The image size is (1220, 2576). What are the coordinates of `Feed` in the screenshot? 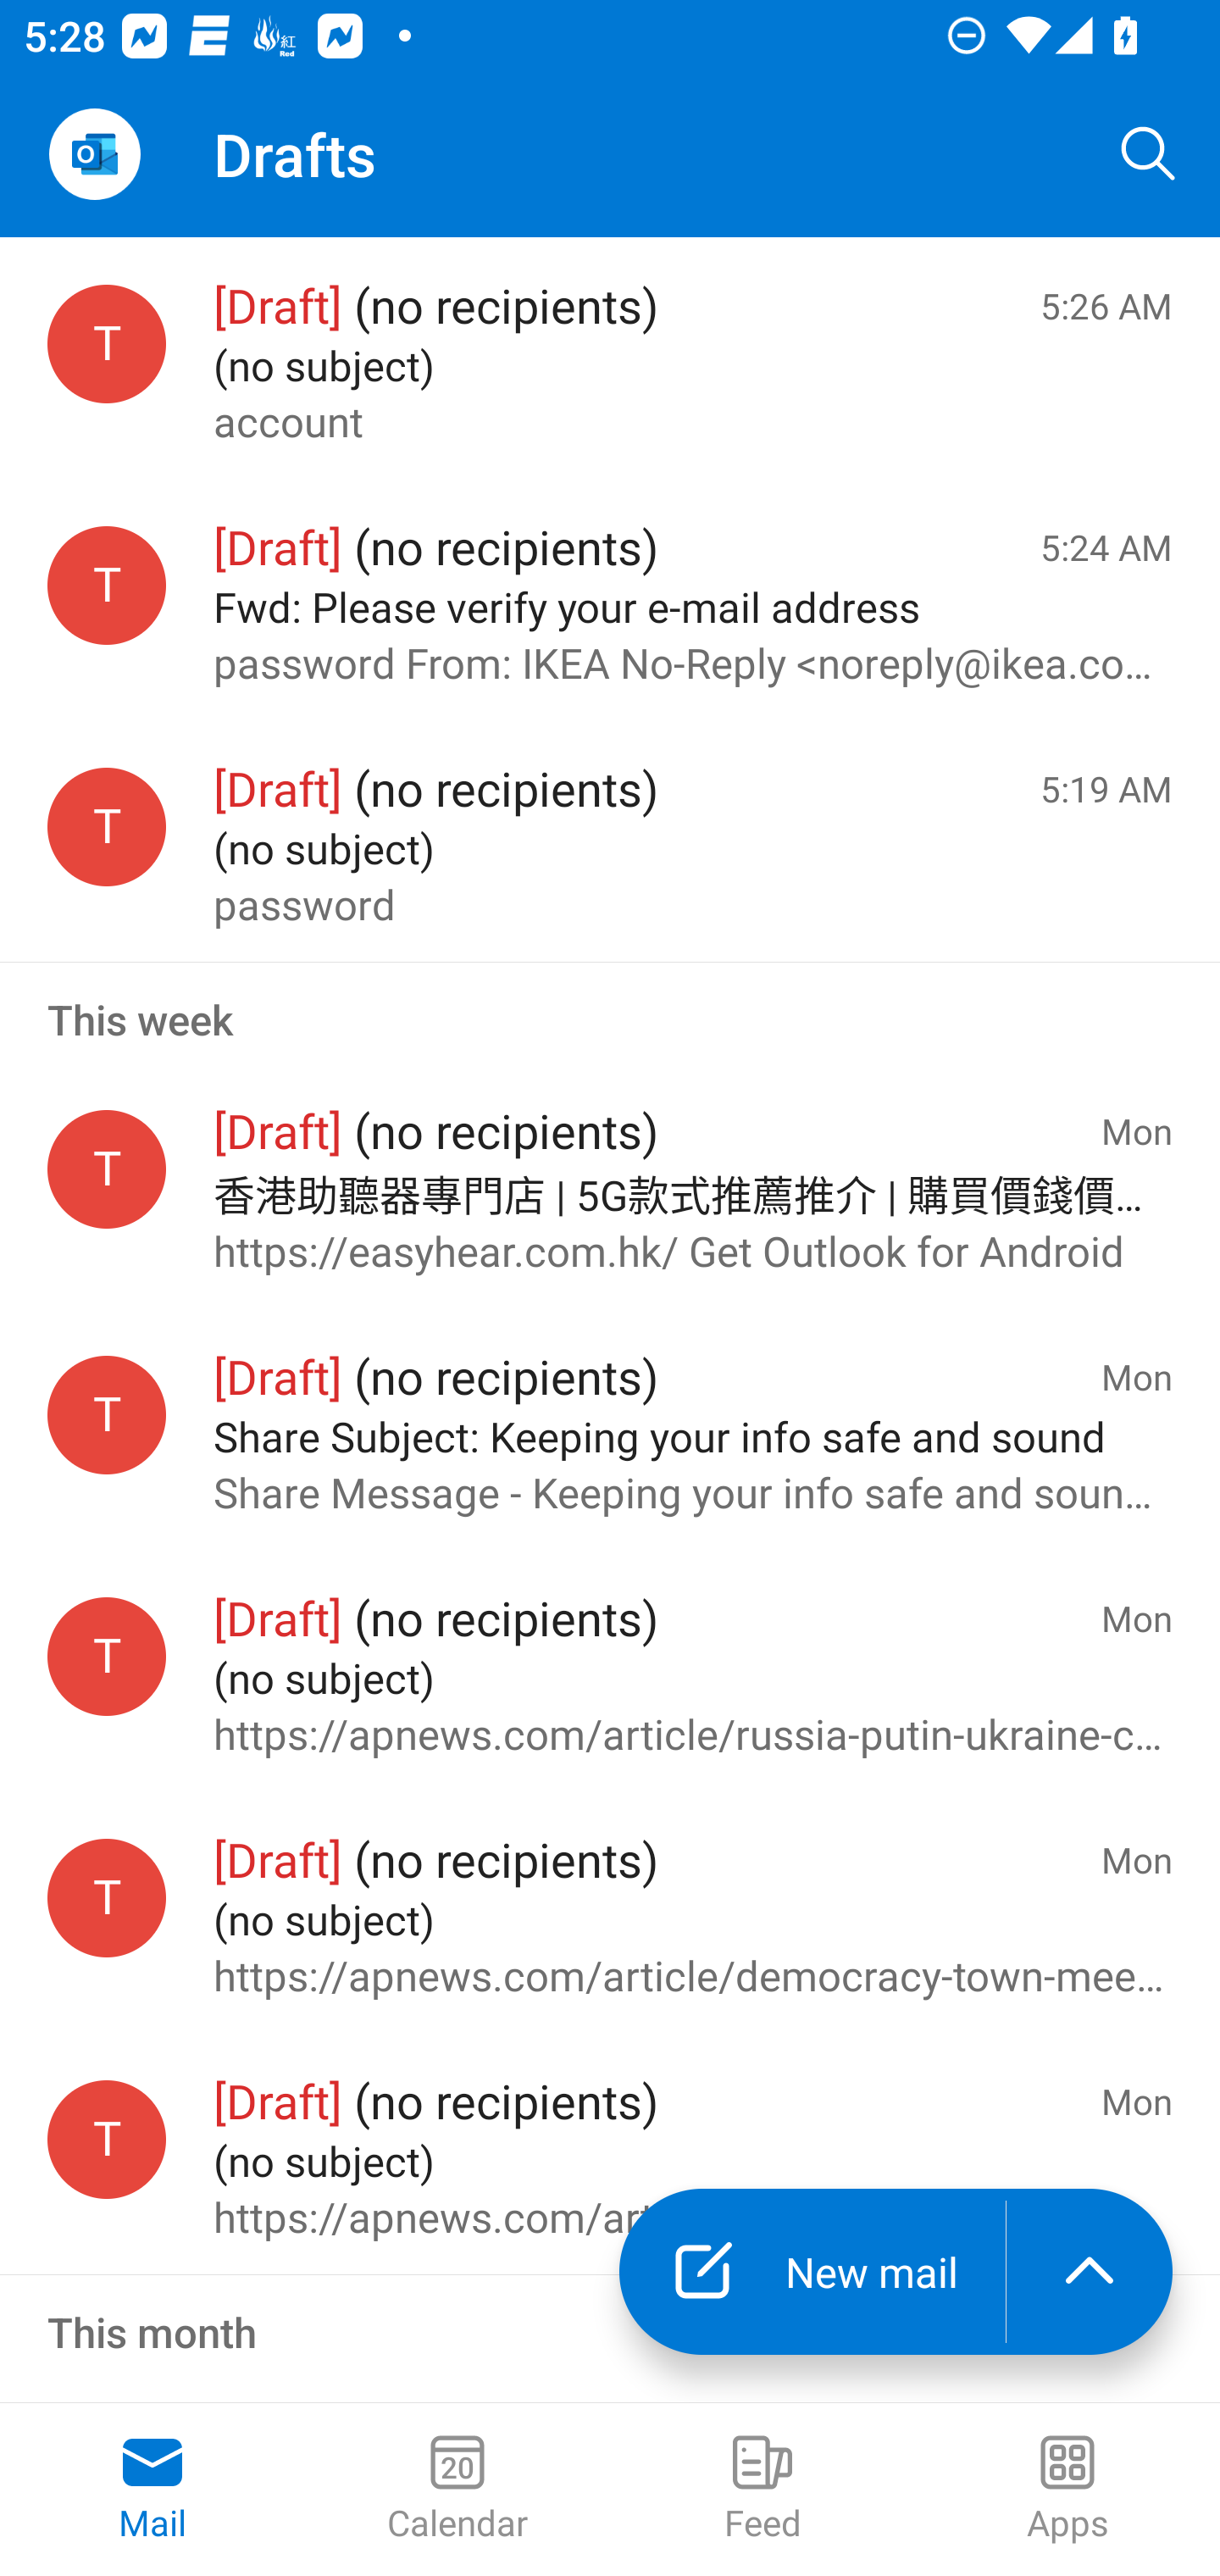 It's located at (762, 2490).